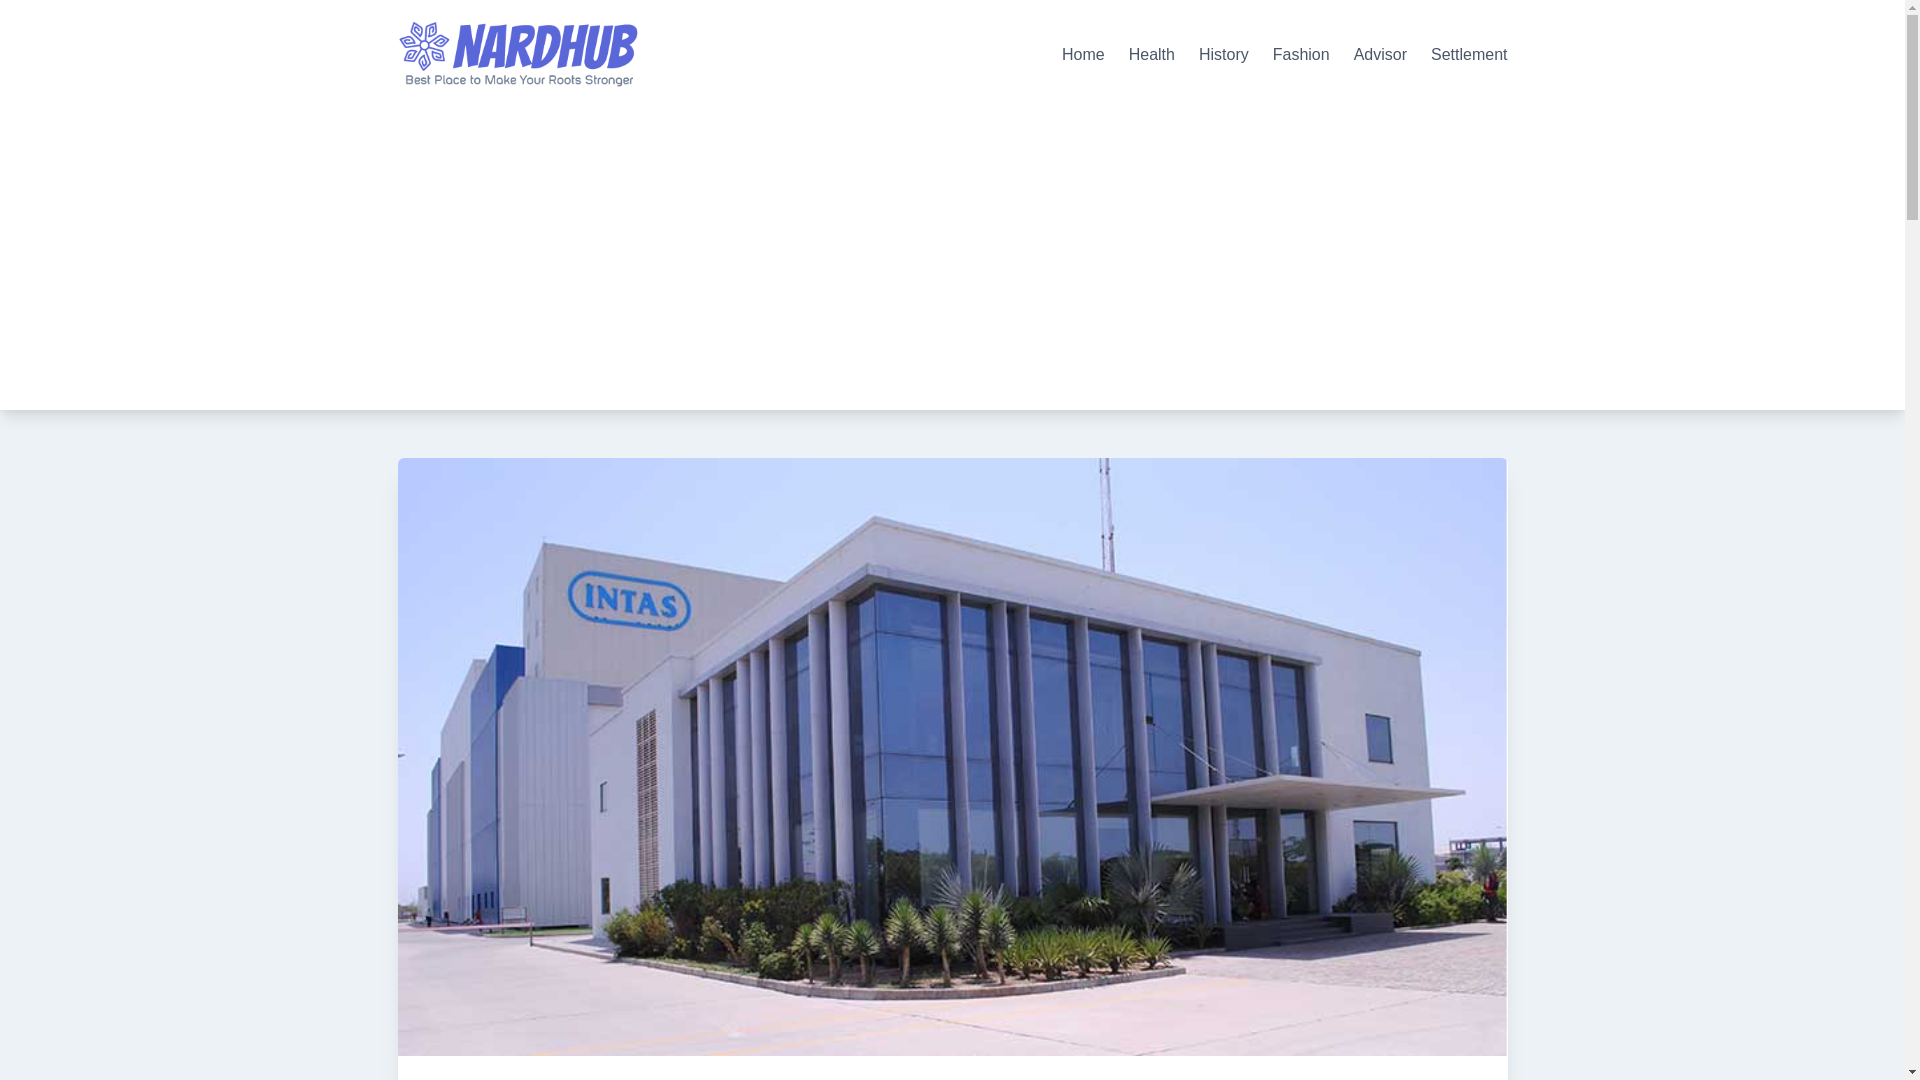 This screenshot has height=1080, width=1920. I want to click on Advisor, so click(1380, 55).